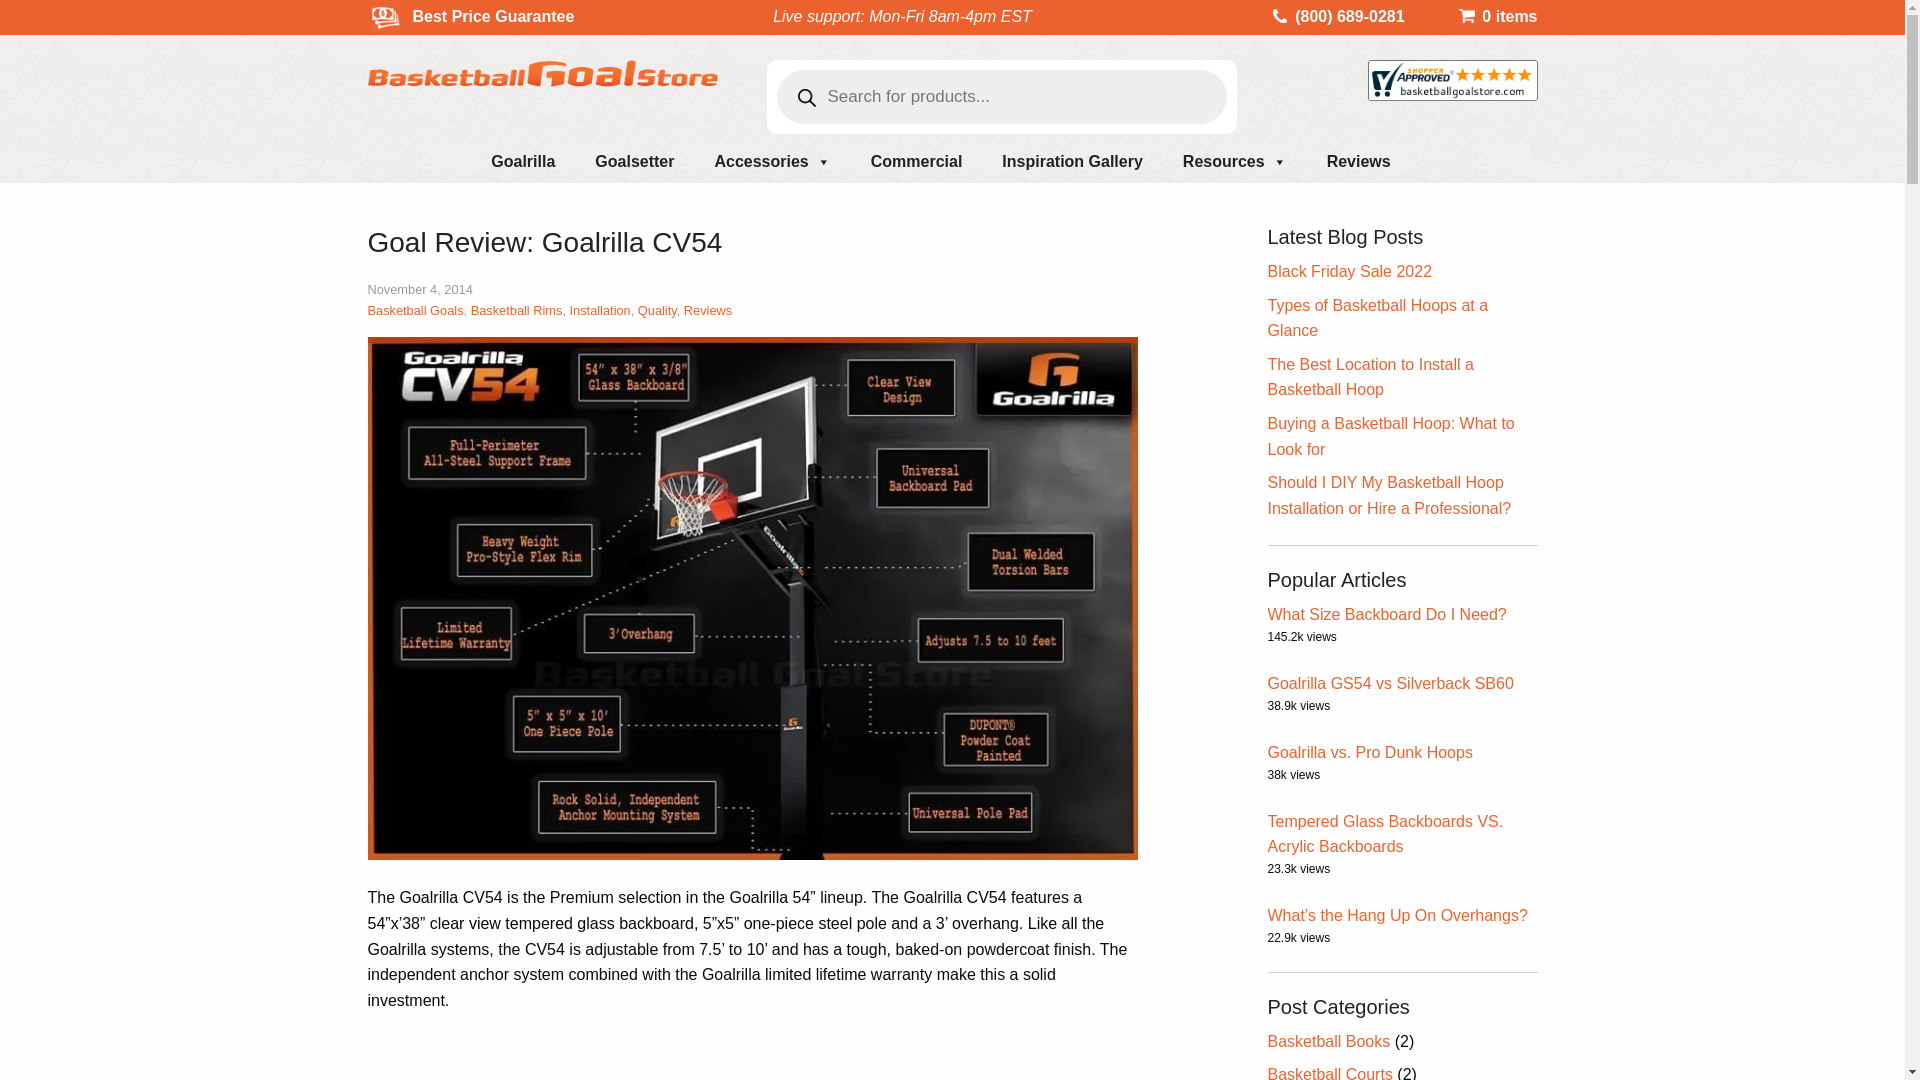 The height and width of the screenshot is (1080, 1920). Describe the element at coordinates (1359, 162) in the screenshot. I see `Reviews` at that location.